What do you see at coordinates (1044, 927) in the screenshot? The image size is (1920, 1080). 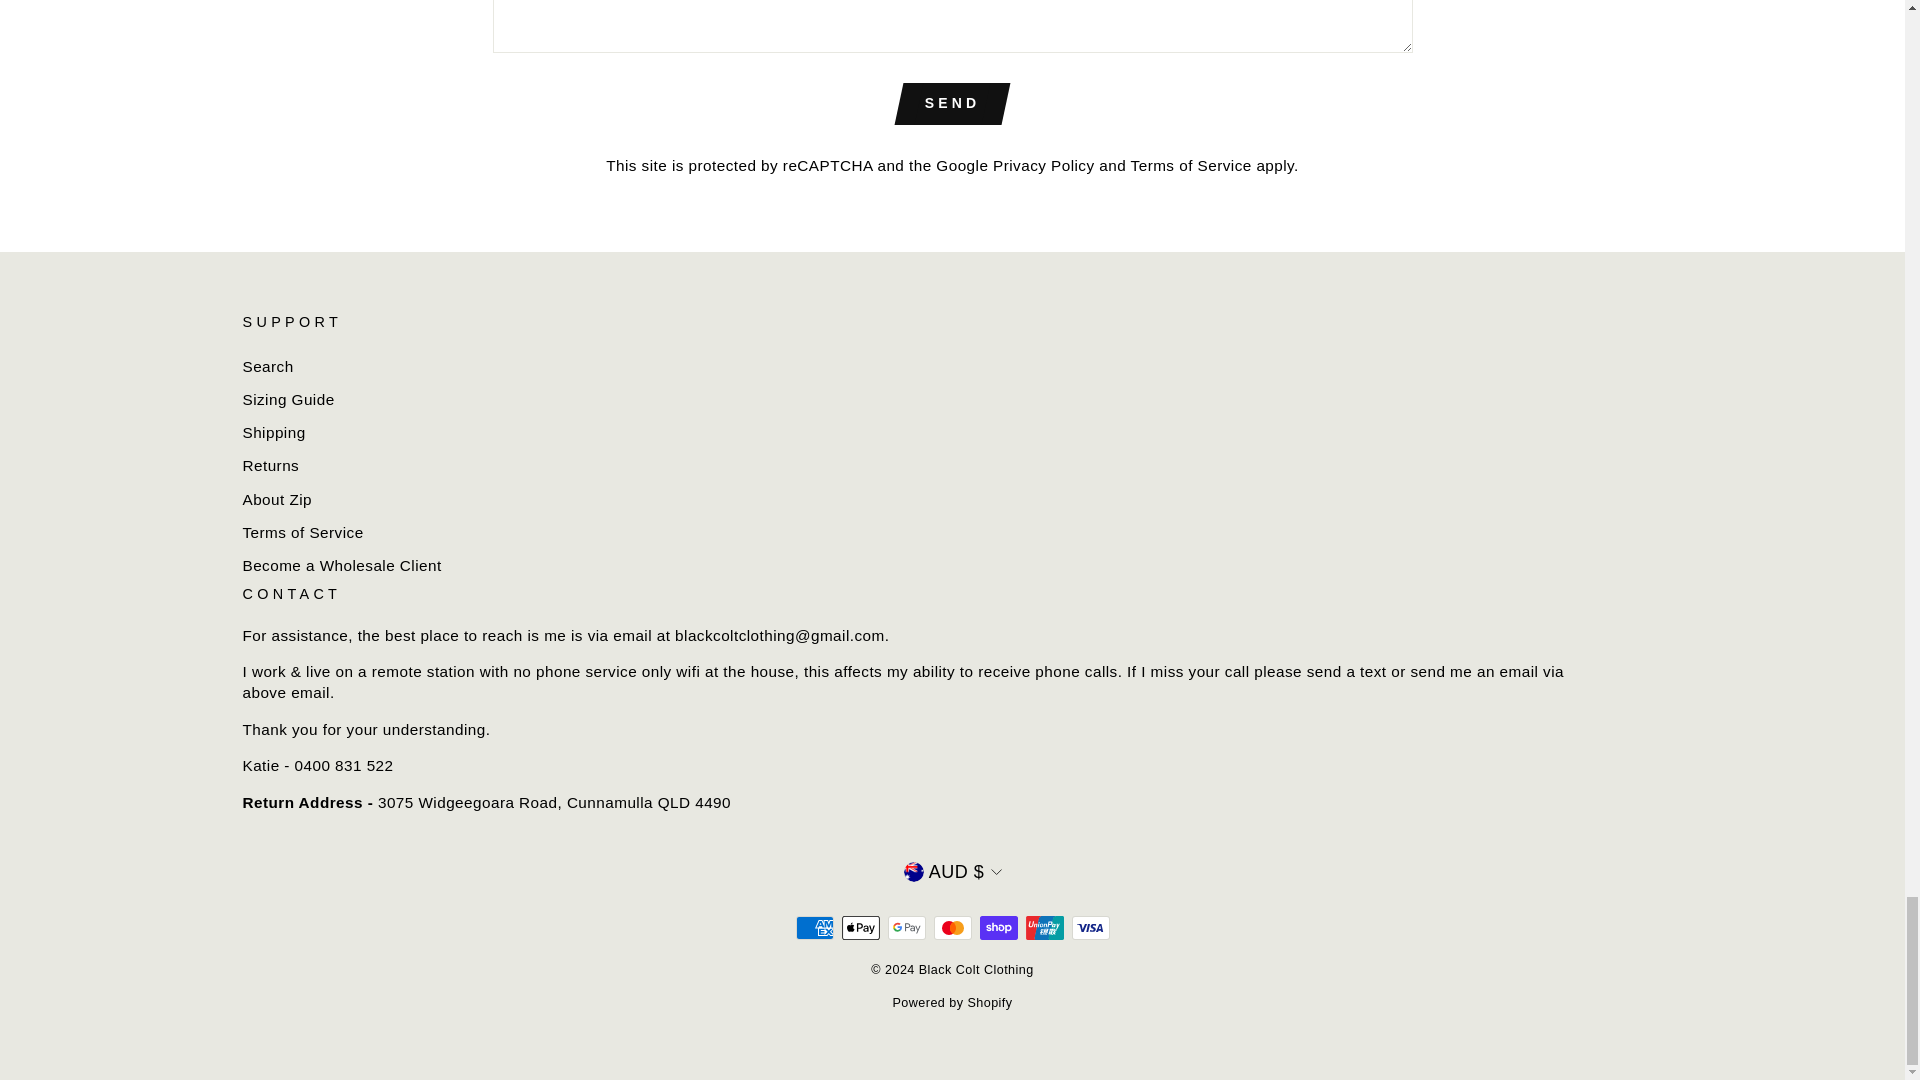 I see `Union Pay` at bounding box center [1044, 927].